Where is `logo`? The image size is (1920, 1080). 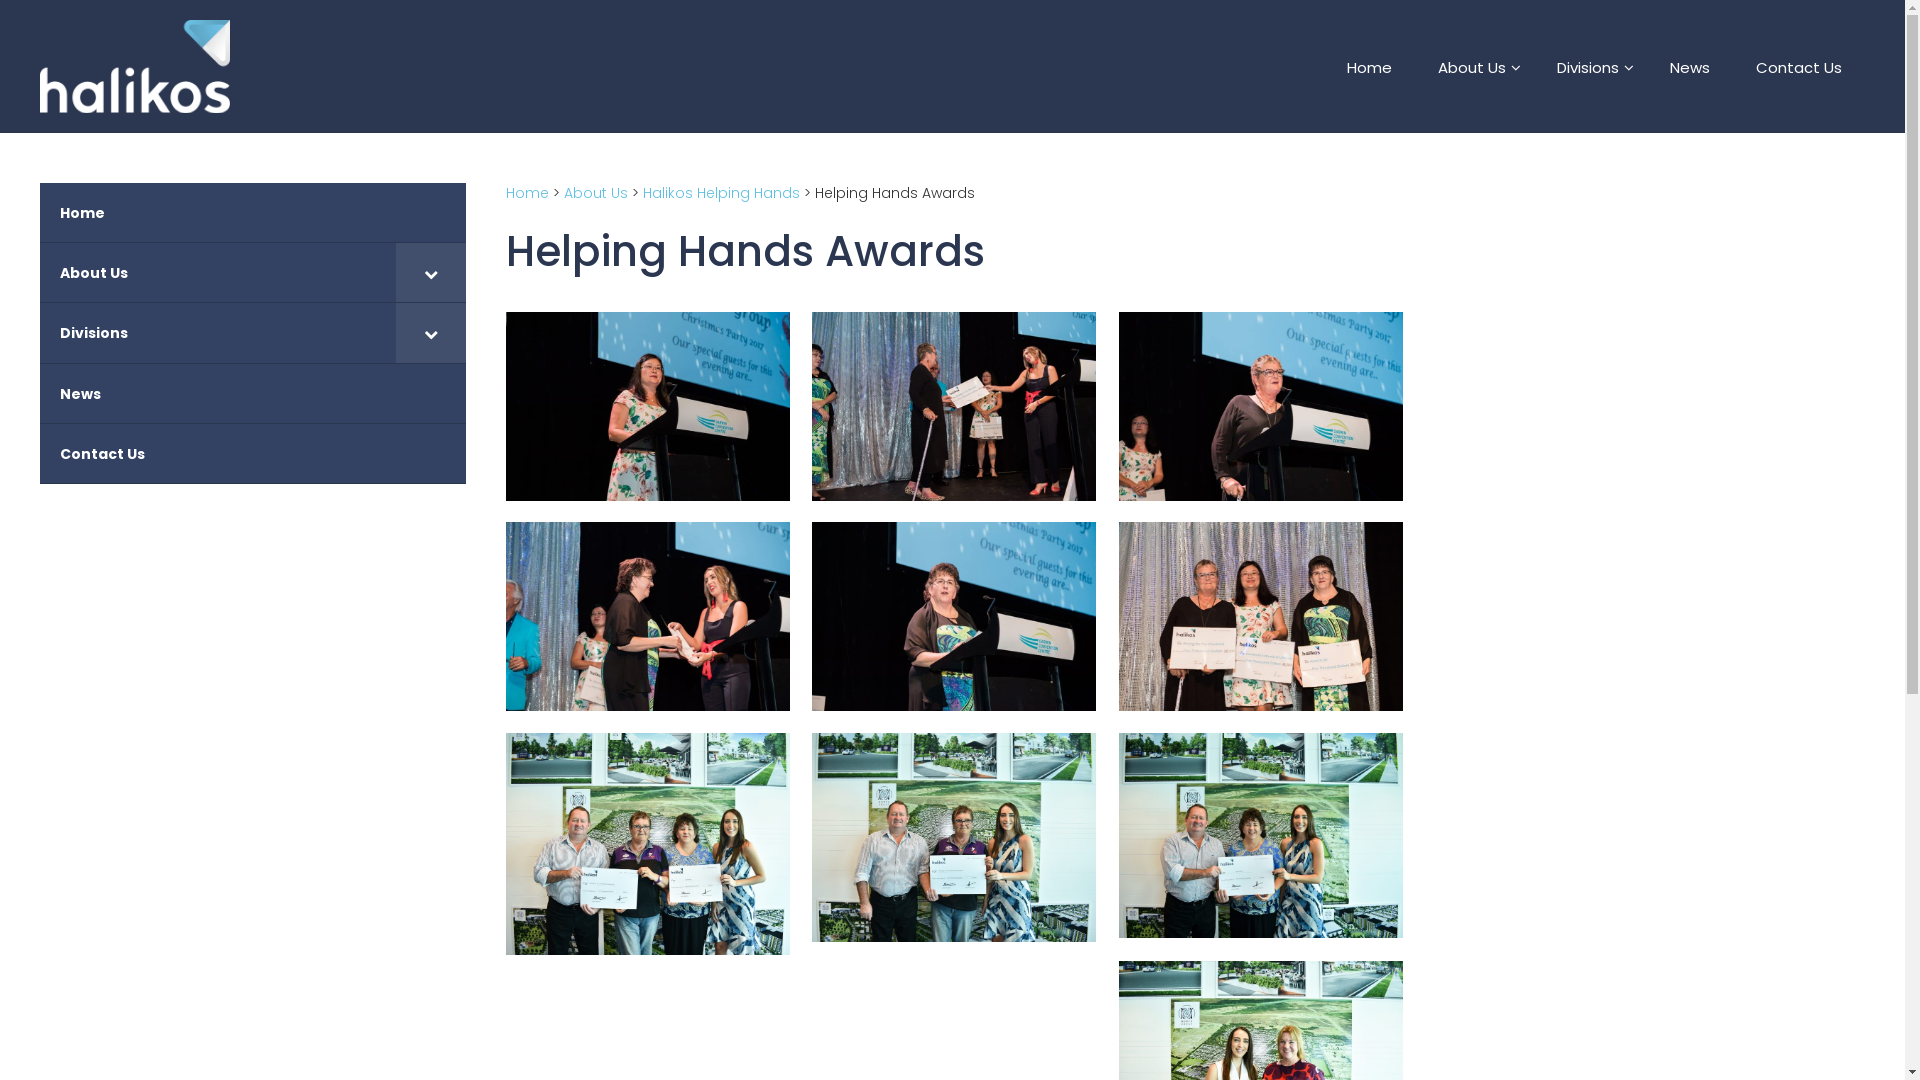 logo is located at coordinates (135, 66).